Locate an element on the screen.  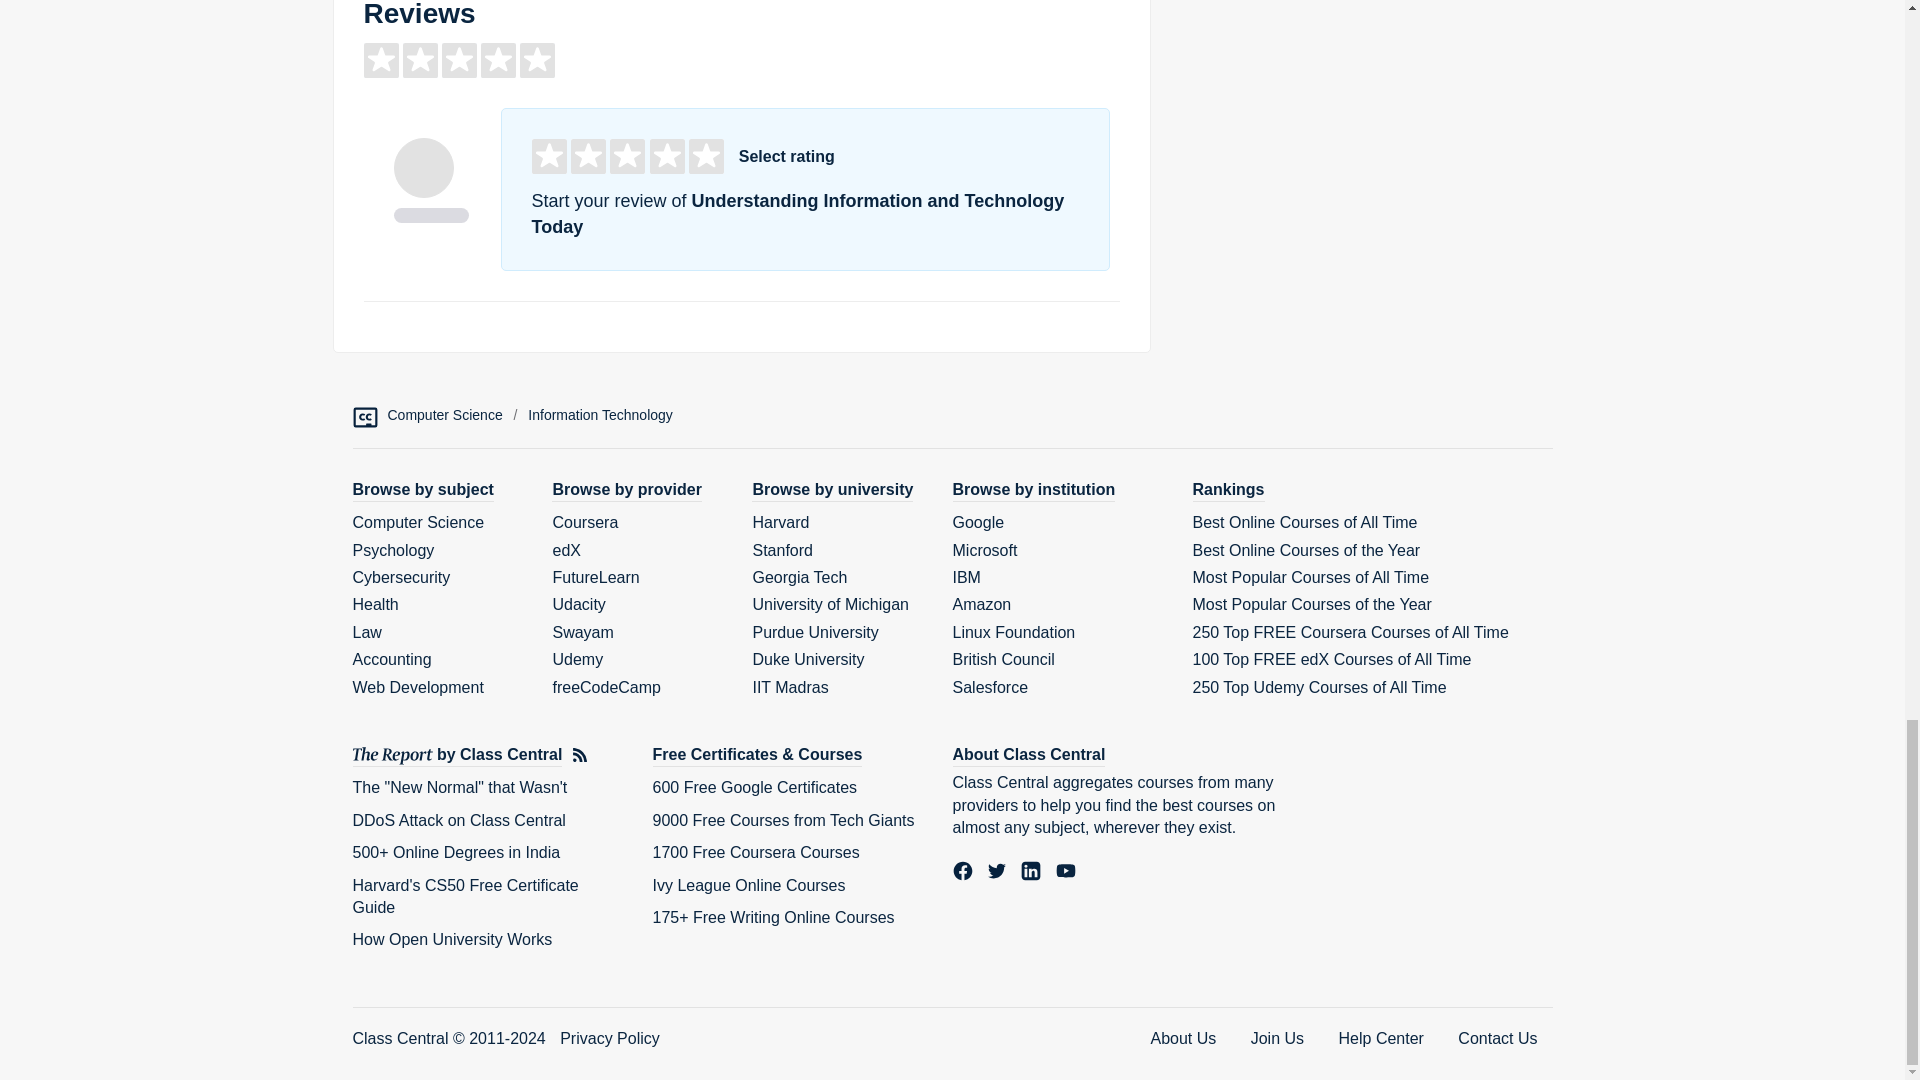
600 Free Google Certificates is located at coordinates (754, 786).